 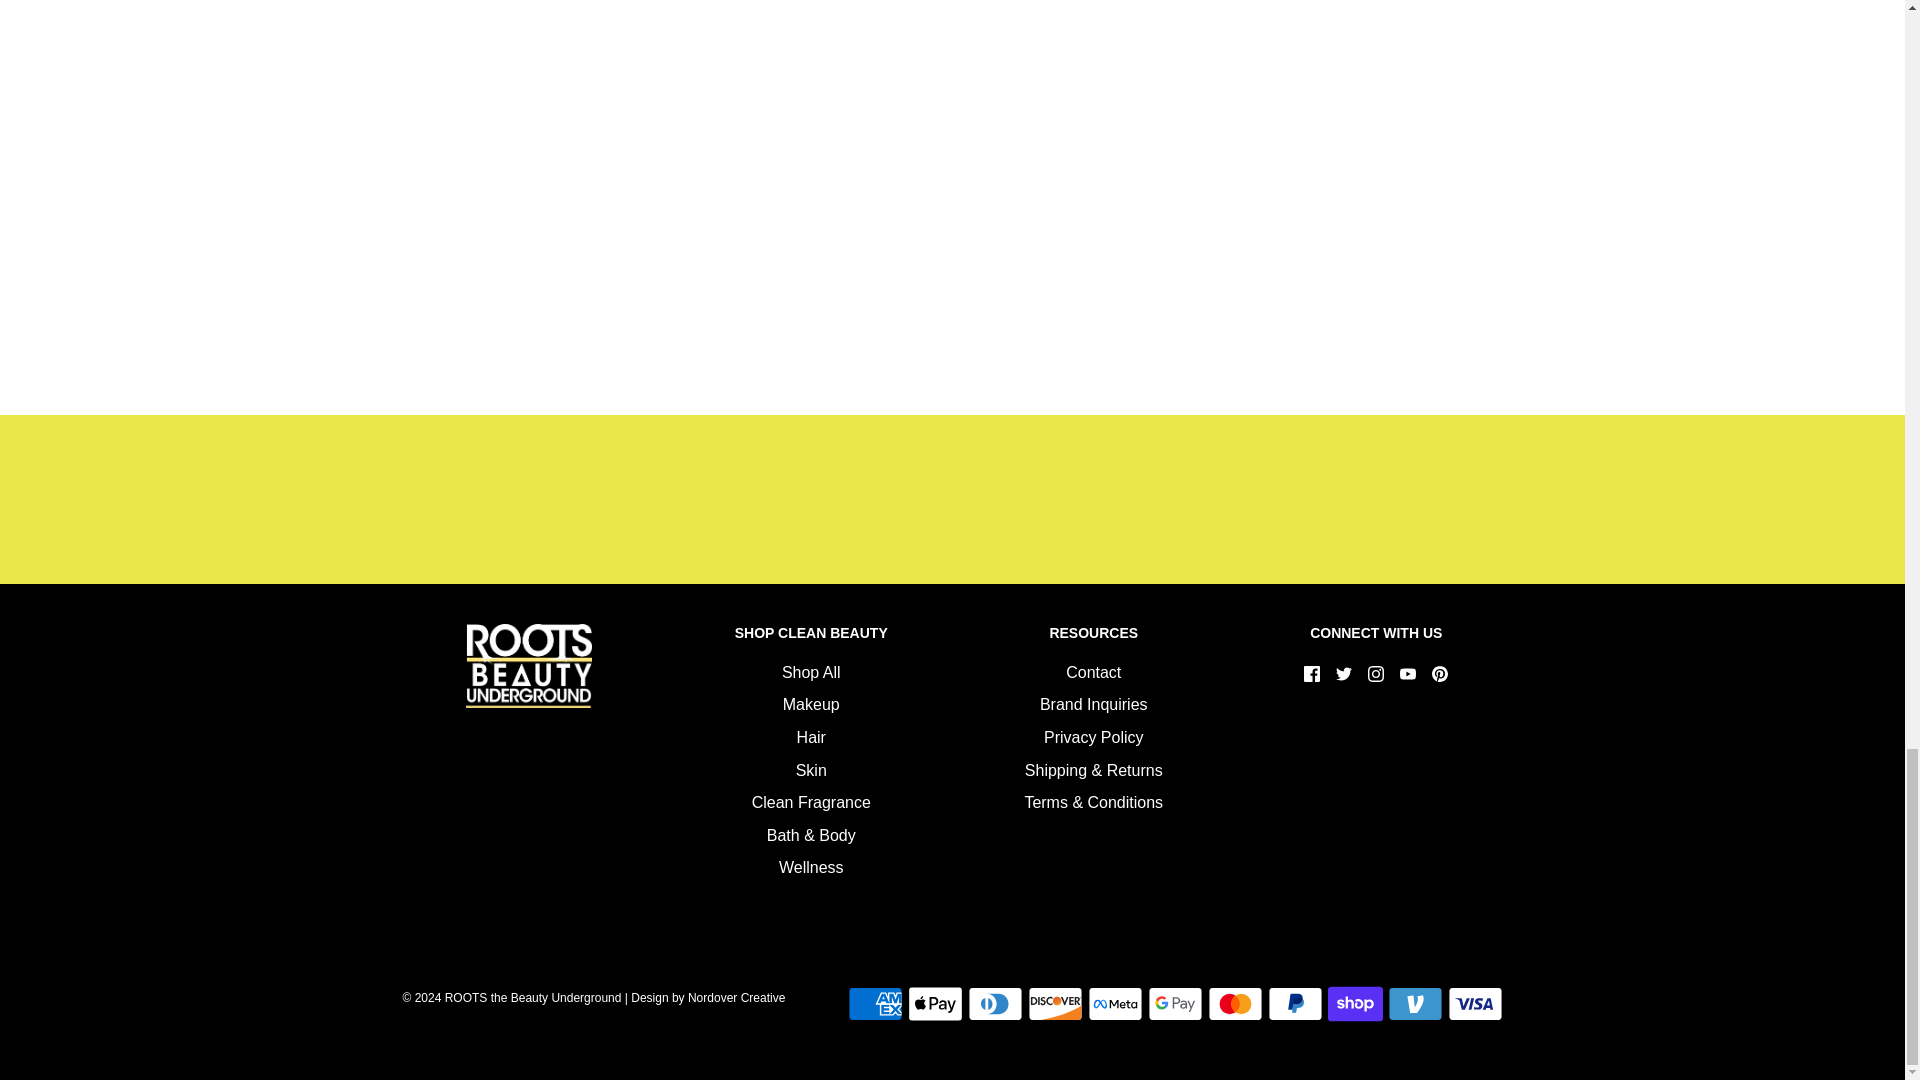 I want to click on American Express, so click(x=875, y=1003).